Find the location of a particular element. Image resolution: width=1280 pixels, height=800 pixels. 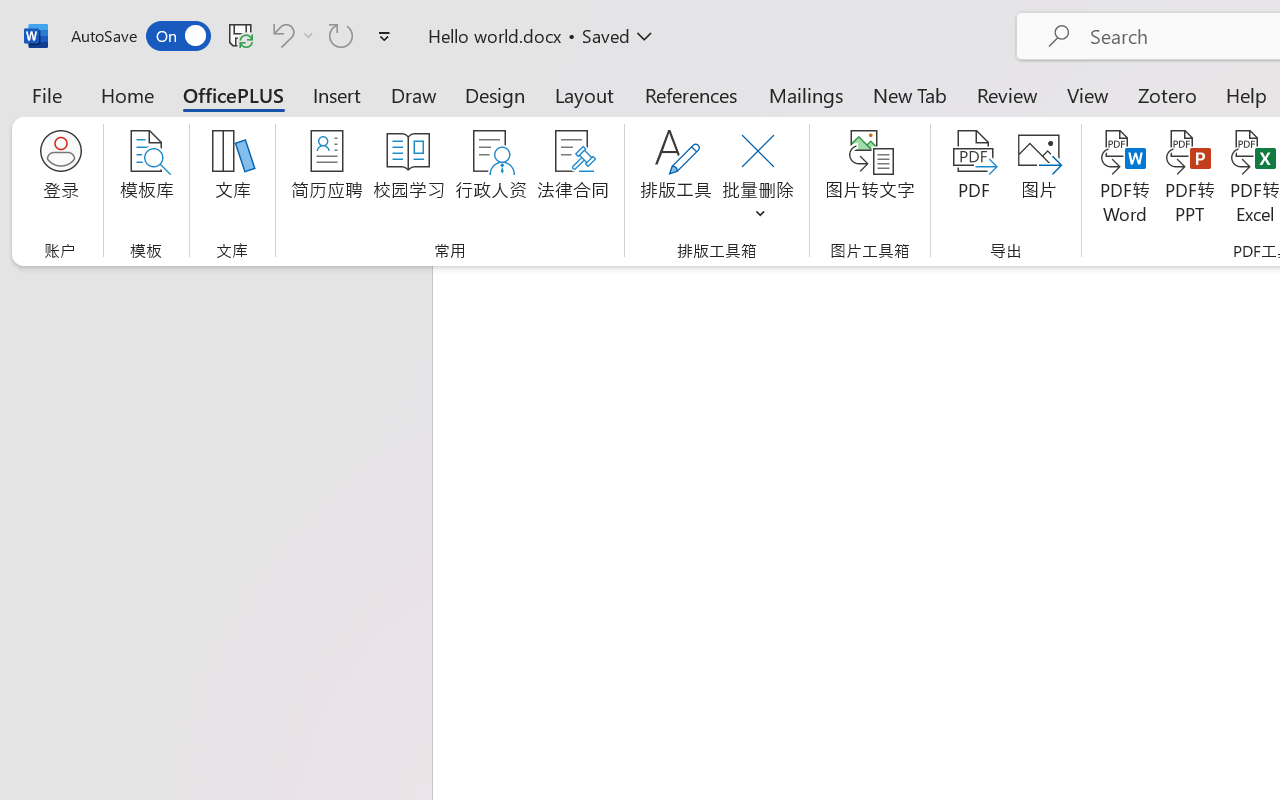

Zotero is located at coordinates (1166, 94).